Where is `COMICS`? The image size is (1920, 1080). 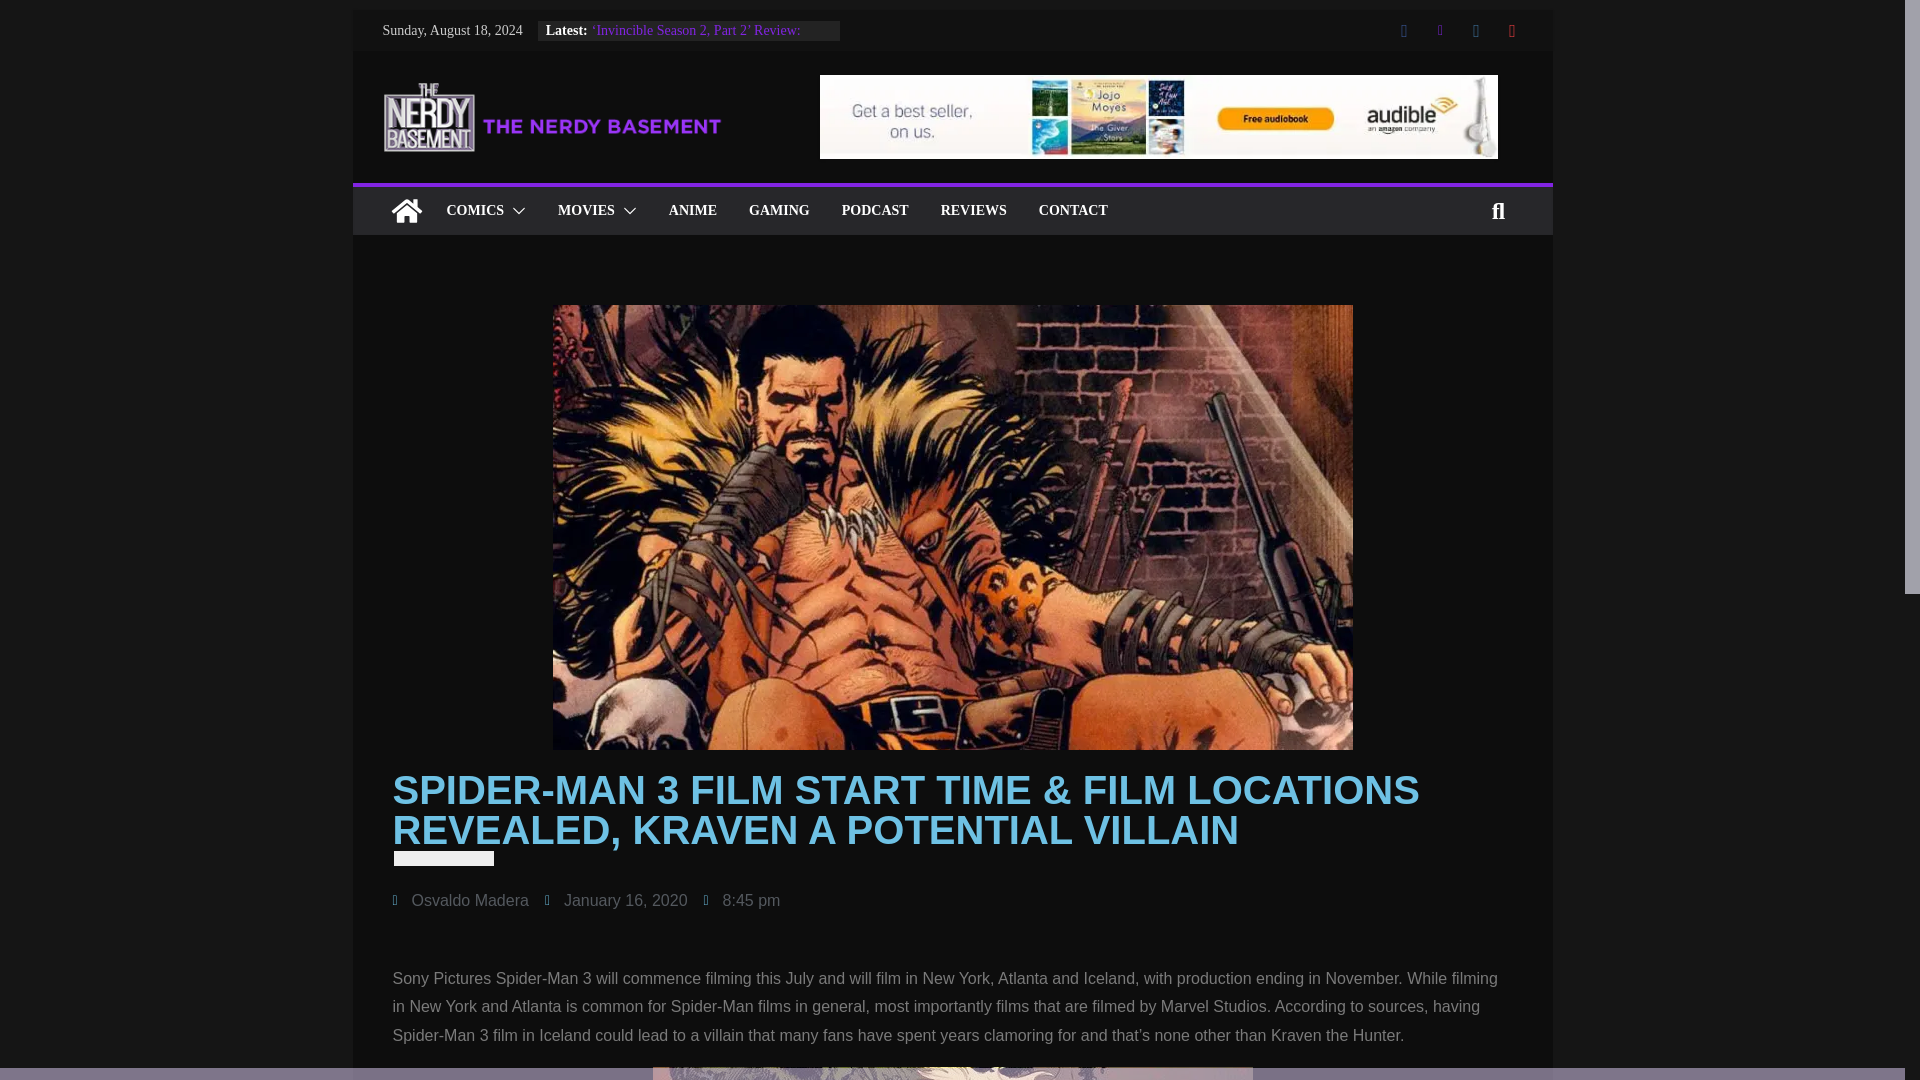 COMICS is located at coordinates (474, 210).